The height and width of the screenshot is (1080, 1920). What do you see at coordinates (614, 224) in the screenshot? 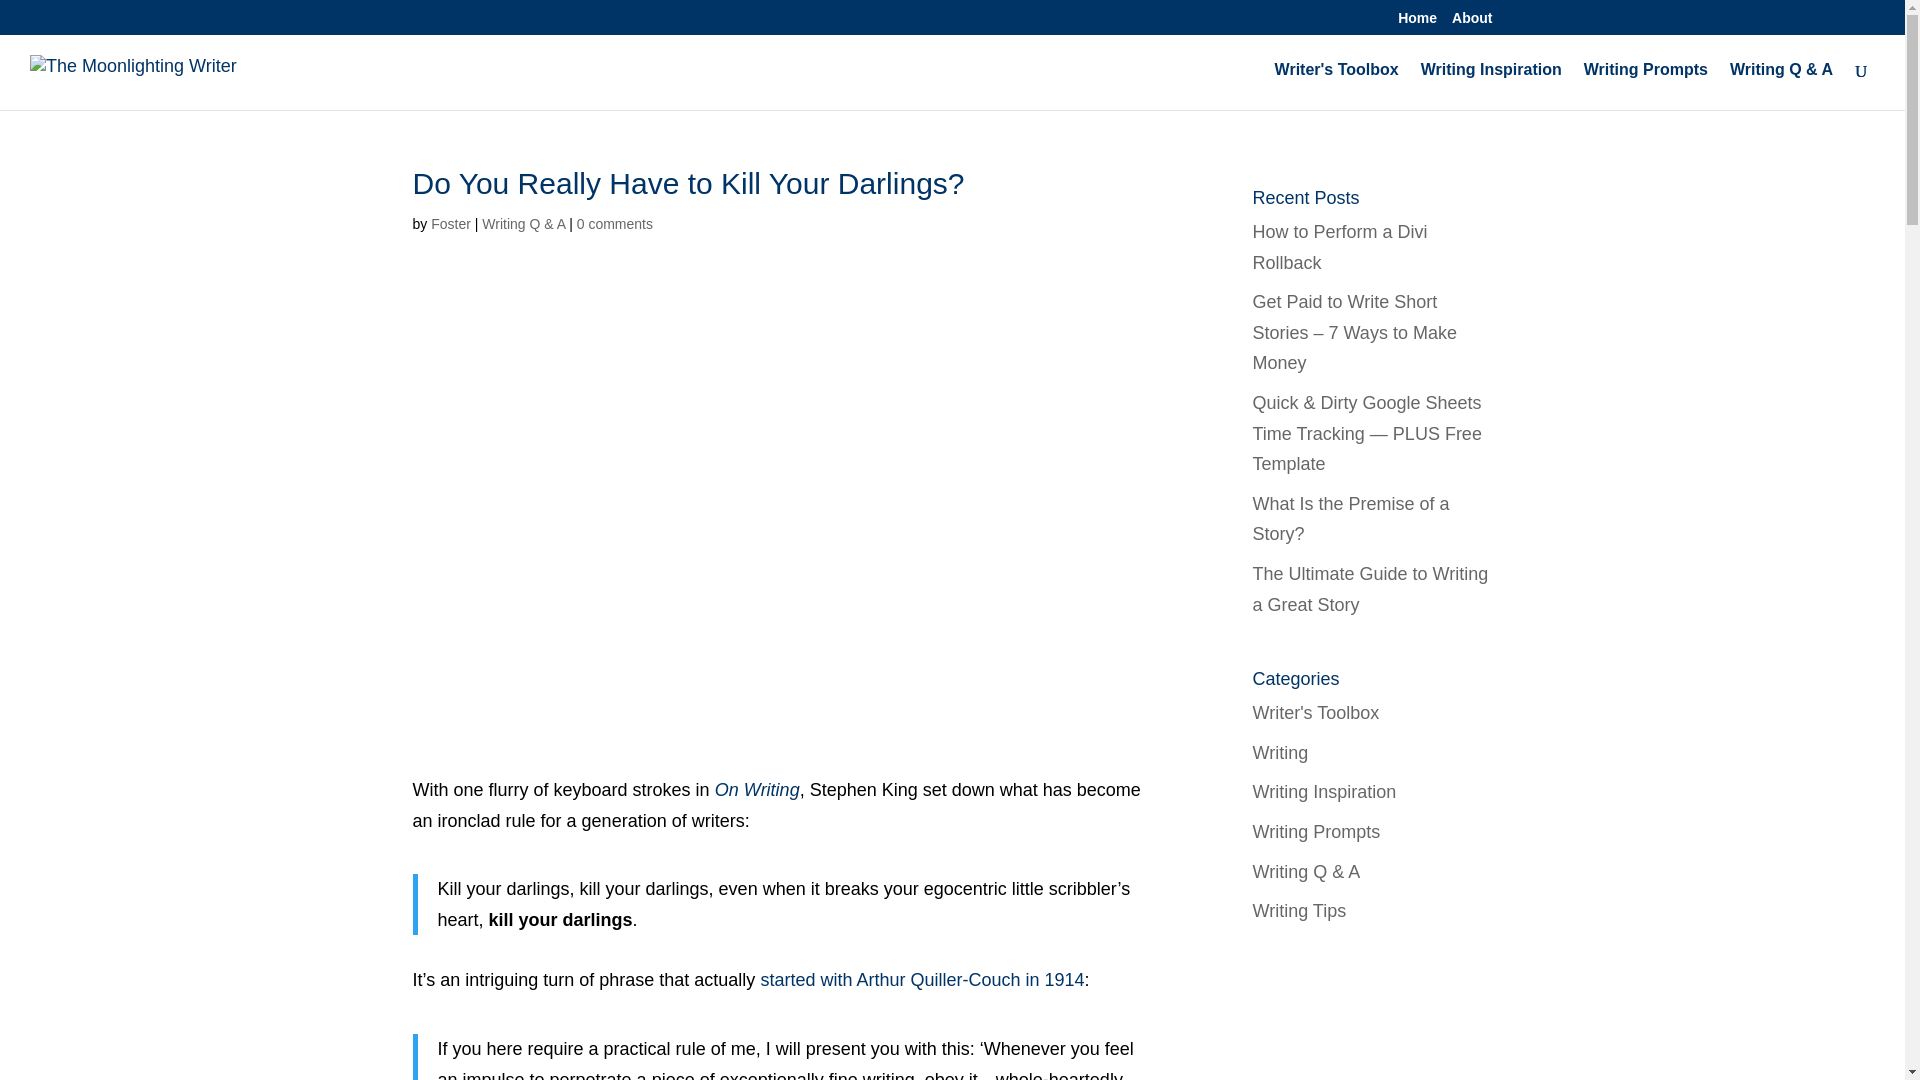
I see `0 comments` at bounding box center [614, 224].